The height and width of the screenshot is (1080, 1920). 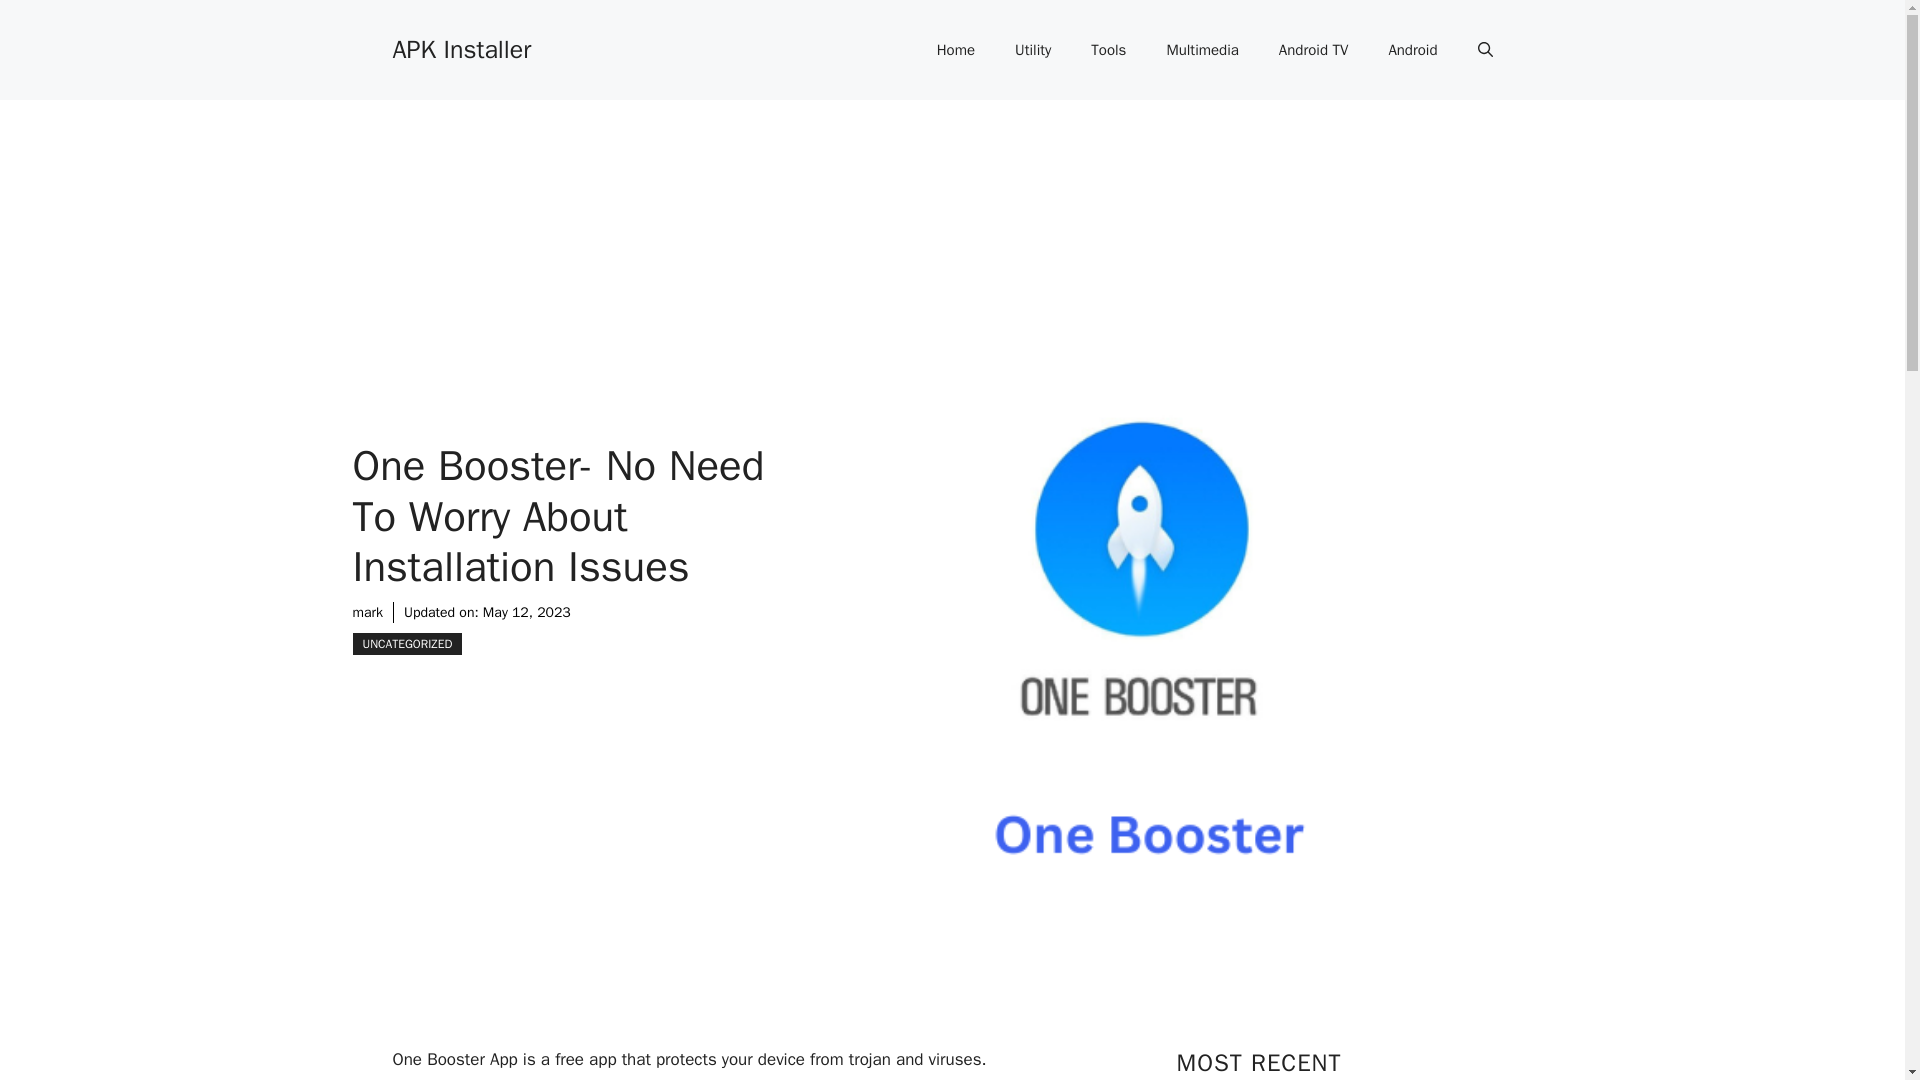 What do you see at coordinates (1202, 50) in the screenshot?
I see `Multimedia` at bounding box center [1202, 50].